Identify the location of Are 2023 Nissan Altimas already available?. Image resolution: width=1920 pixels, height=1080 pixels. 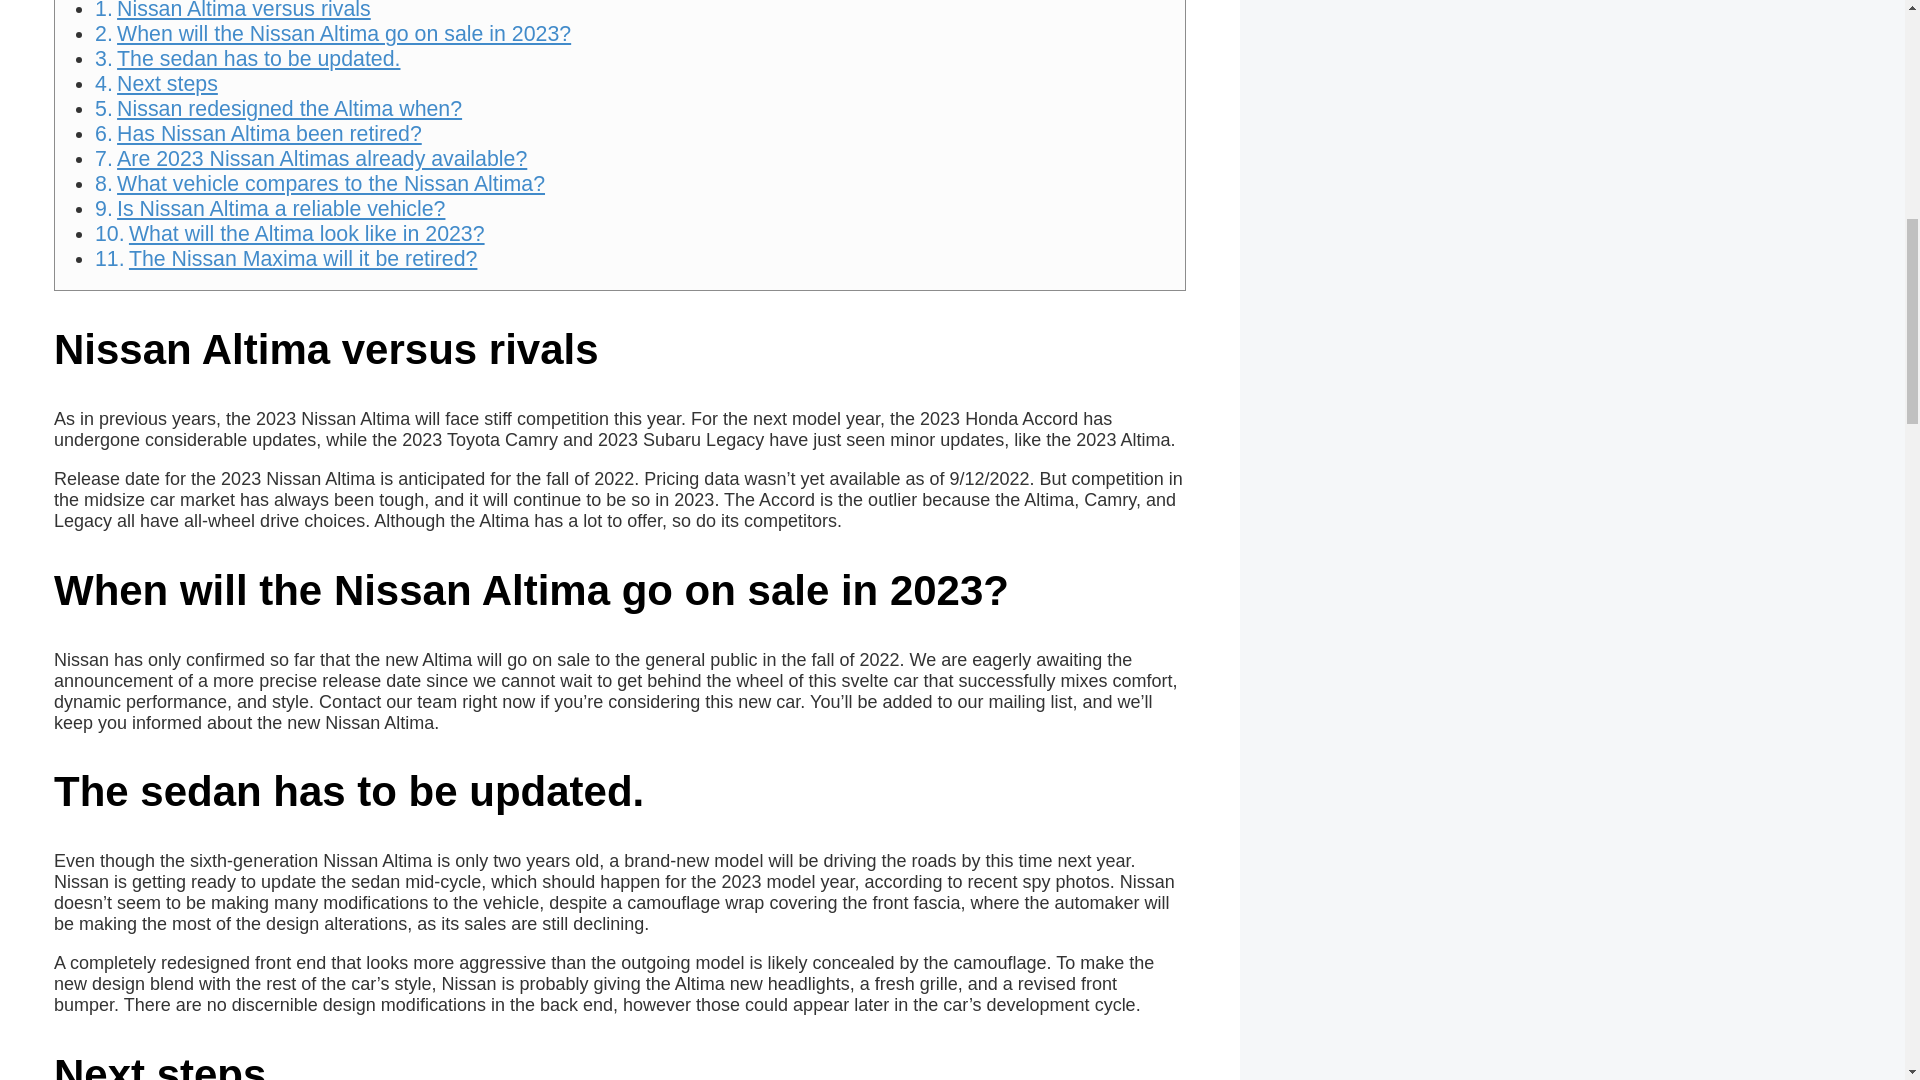
(322, 158).